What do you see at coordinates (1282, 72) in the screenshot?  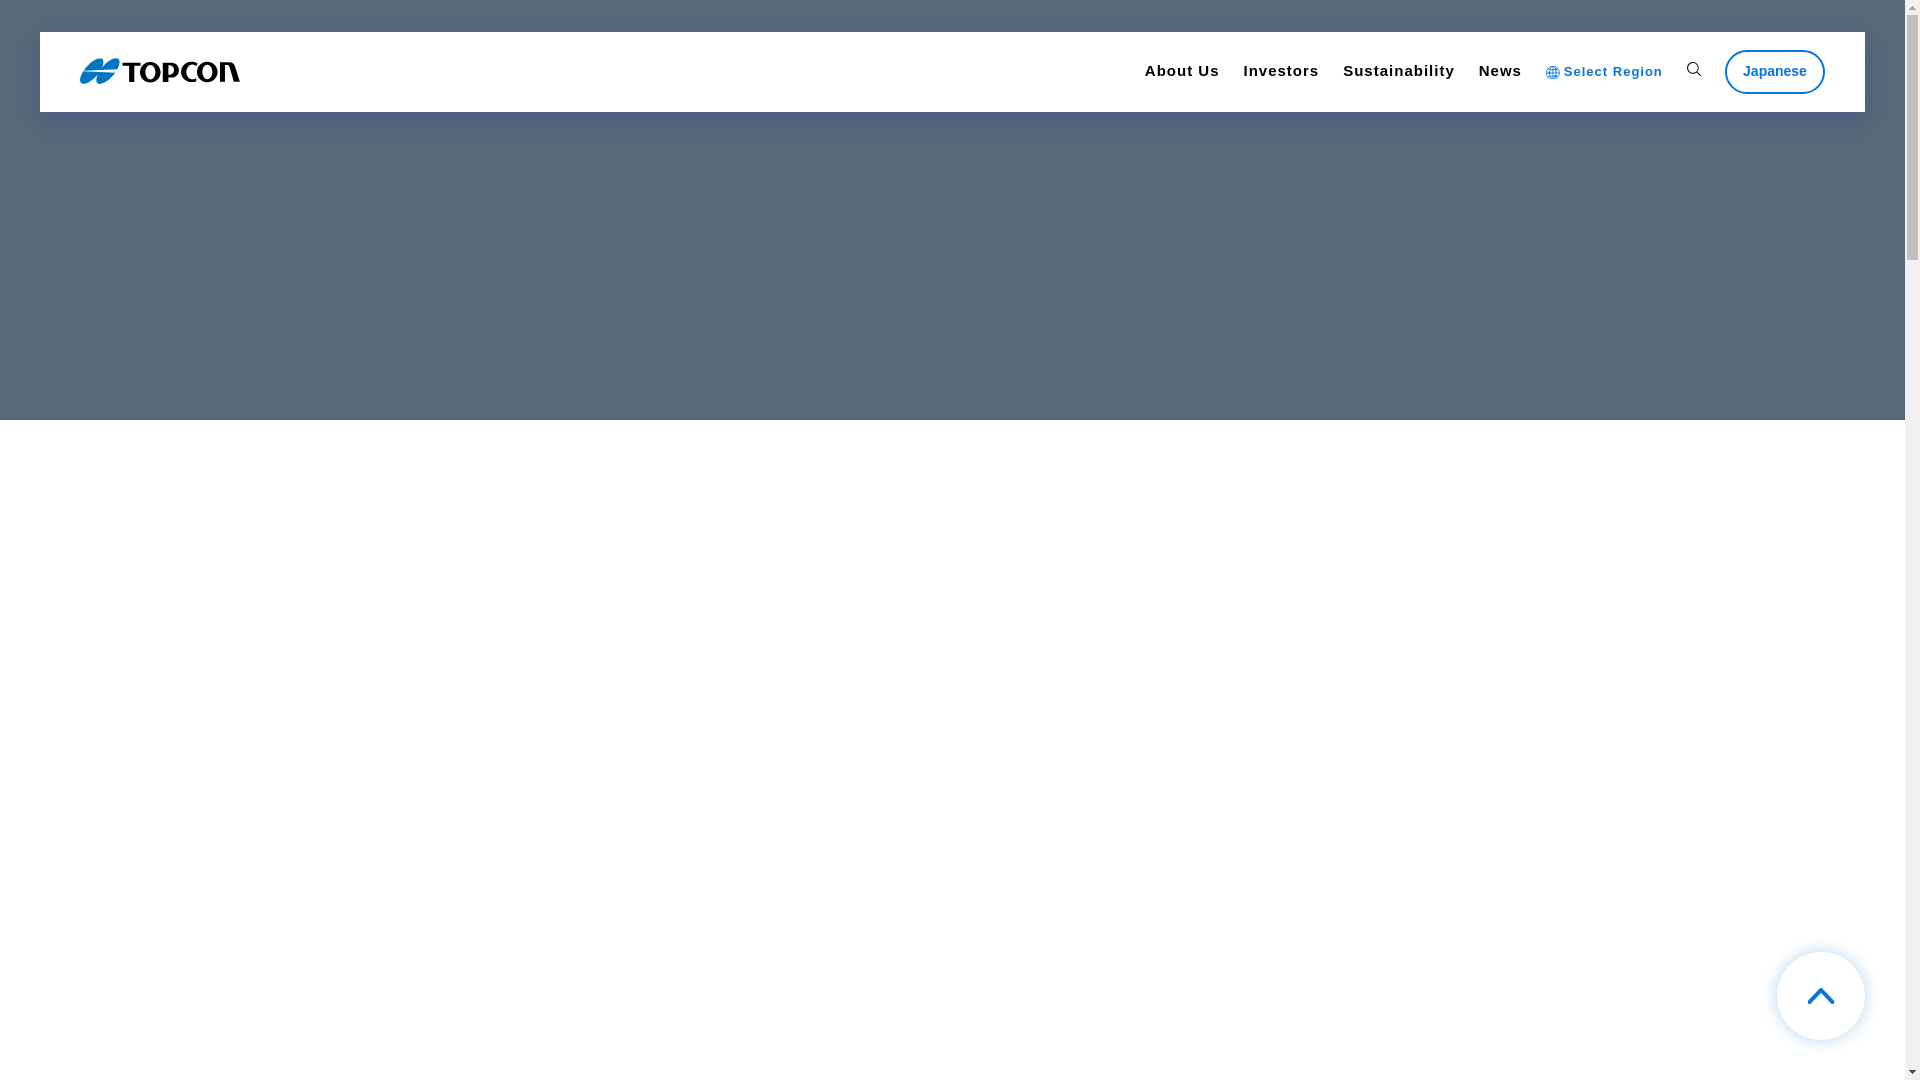 I see `Investors` at bounding box center [1282, 72].